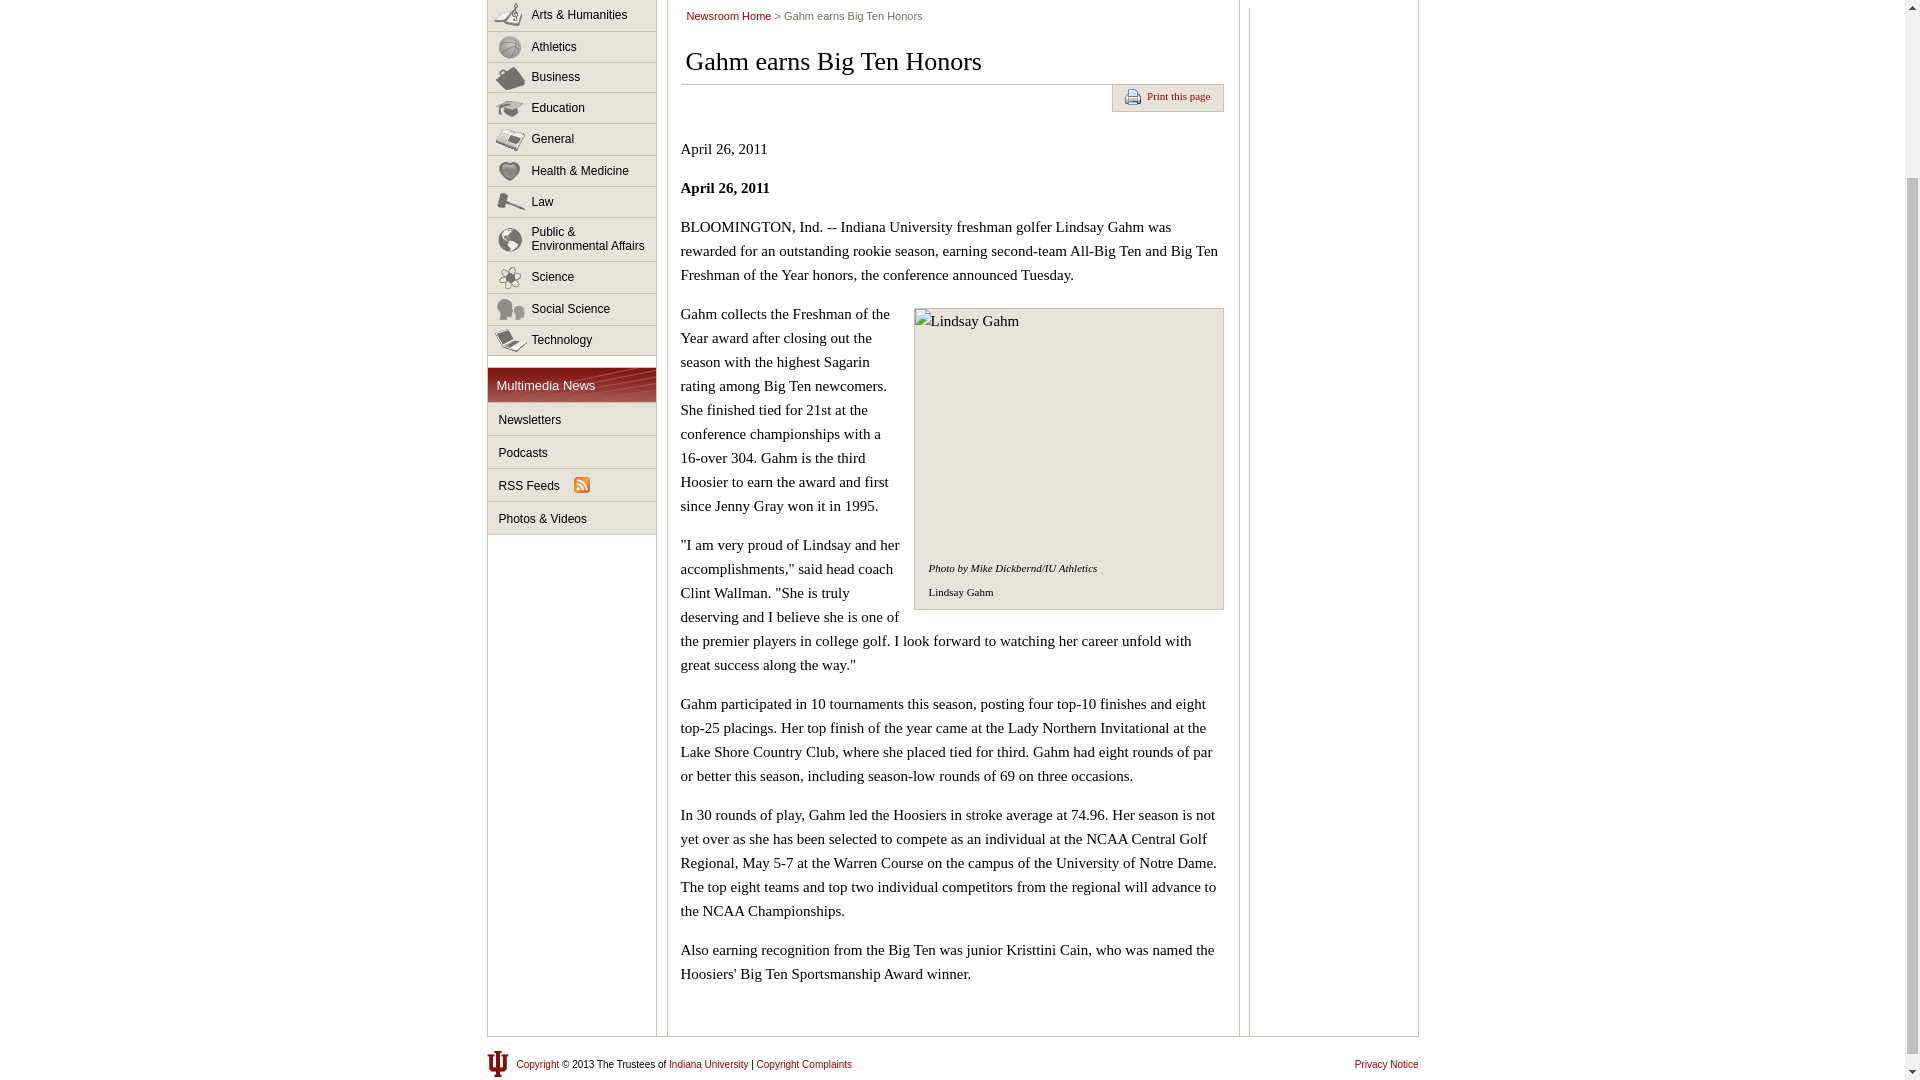 The height and width of the screenshot is (1080, 1920). Describe the element at coordinates (572, 108) in the screenshot. I see `Education` at that location.